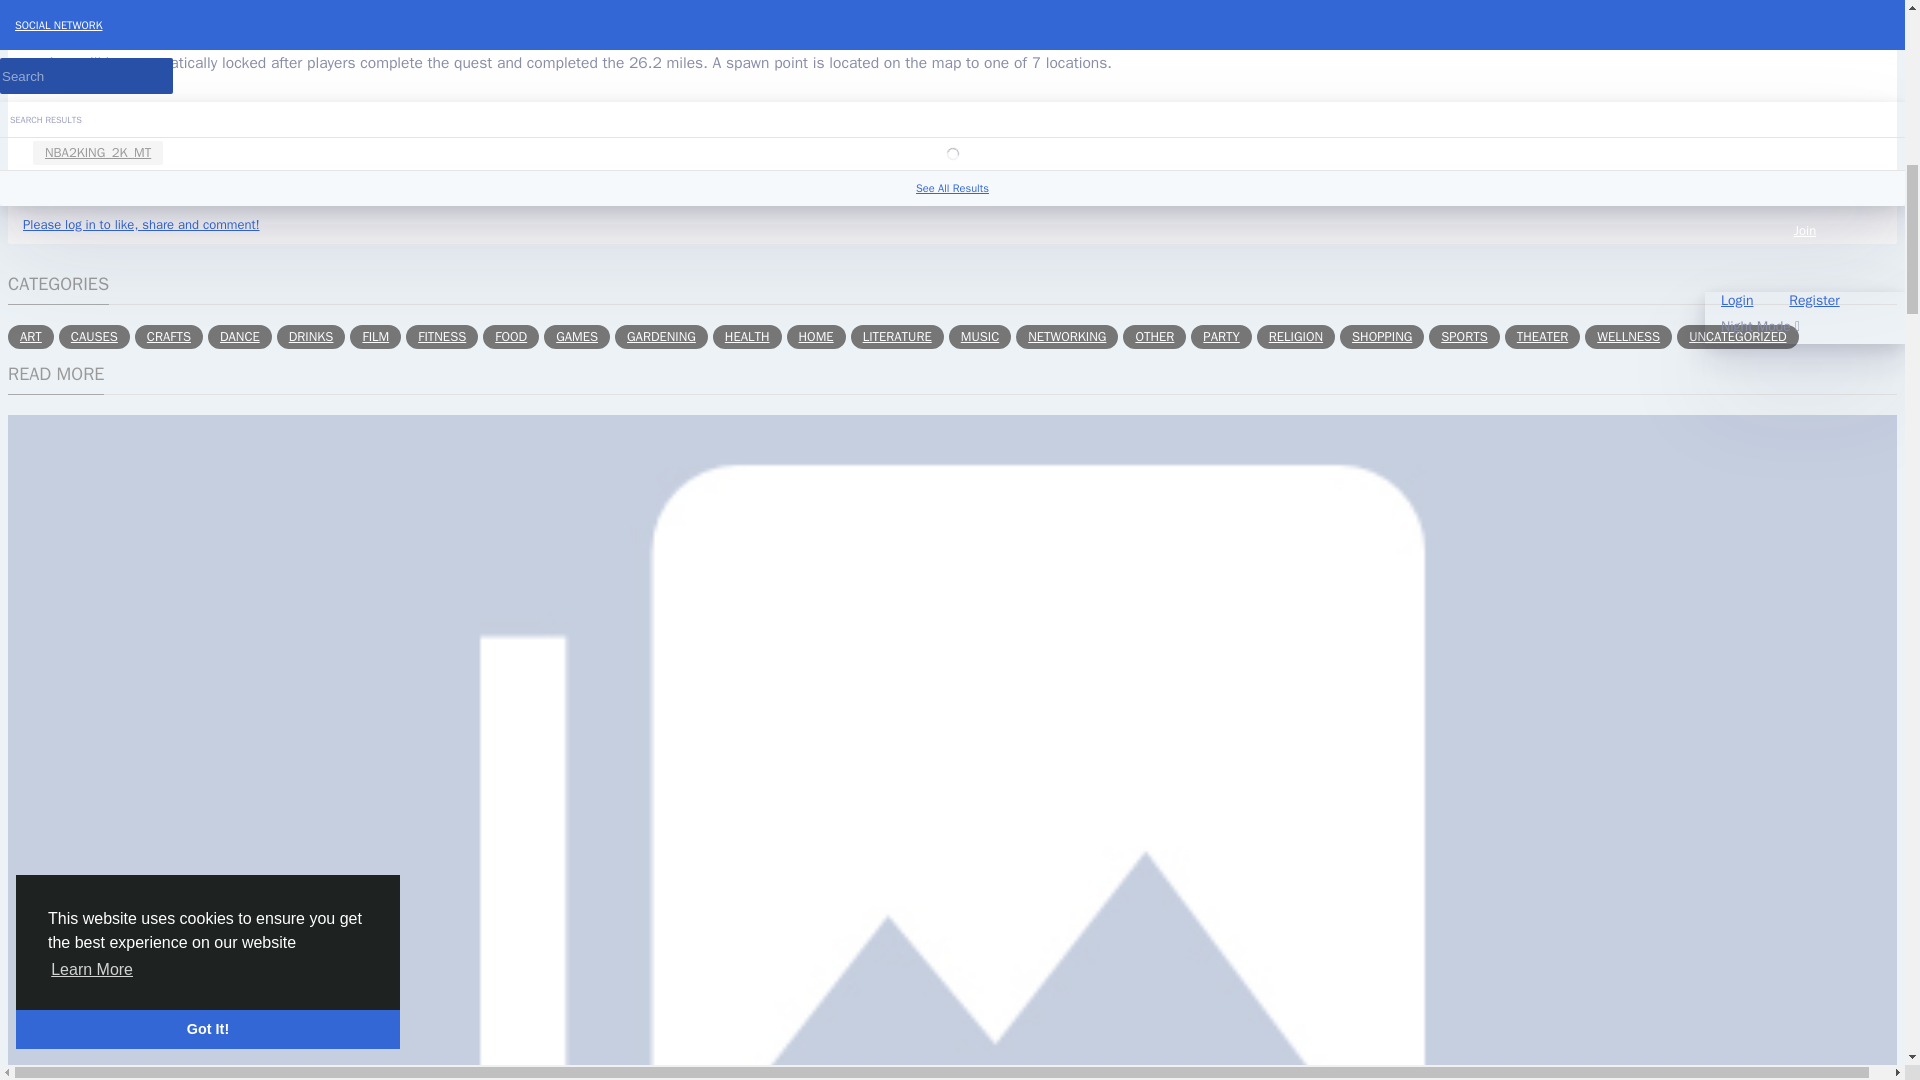 The image size is (1920, 1080). Describe the element at coordinates (816, 336) in the screenshot. I see `HOME` at that location.